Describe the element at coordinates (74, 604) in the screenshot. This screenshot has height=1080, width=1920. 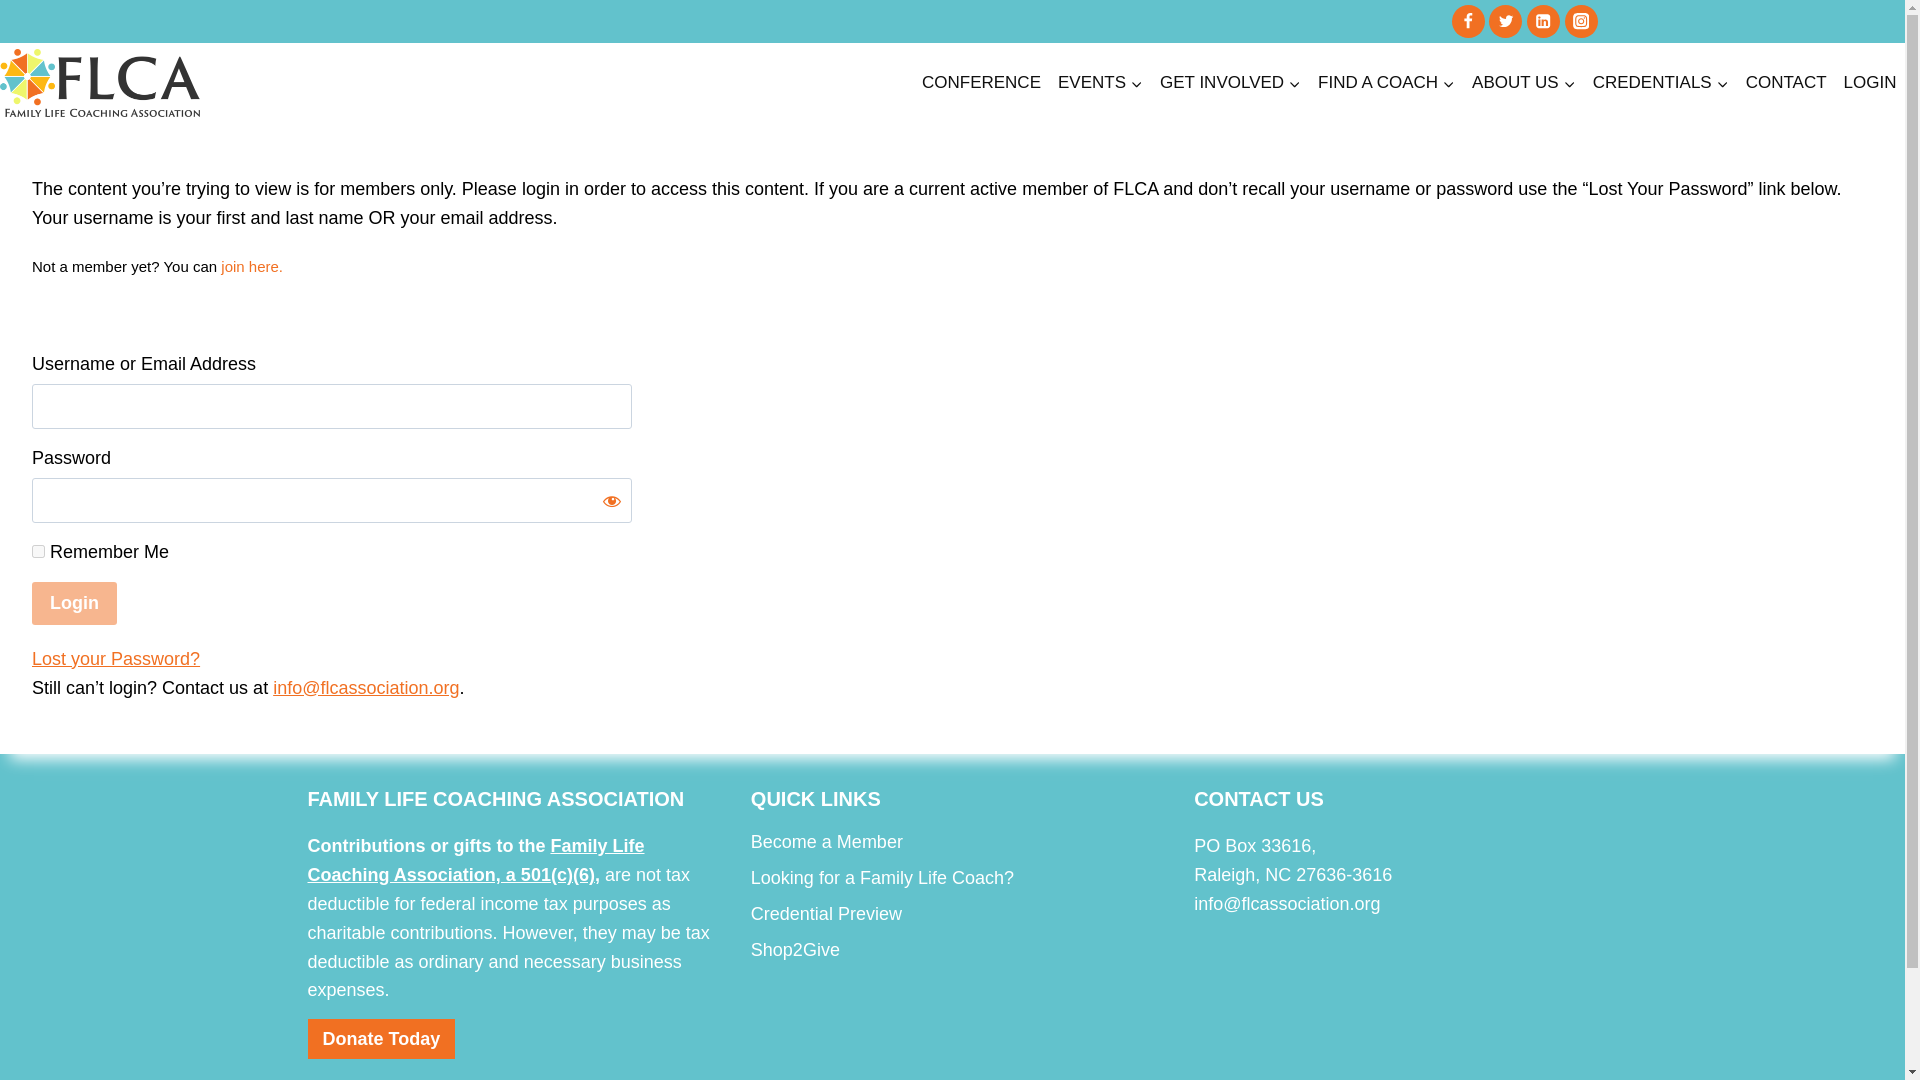
I see `Login` at that location.